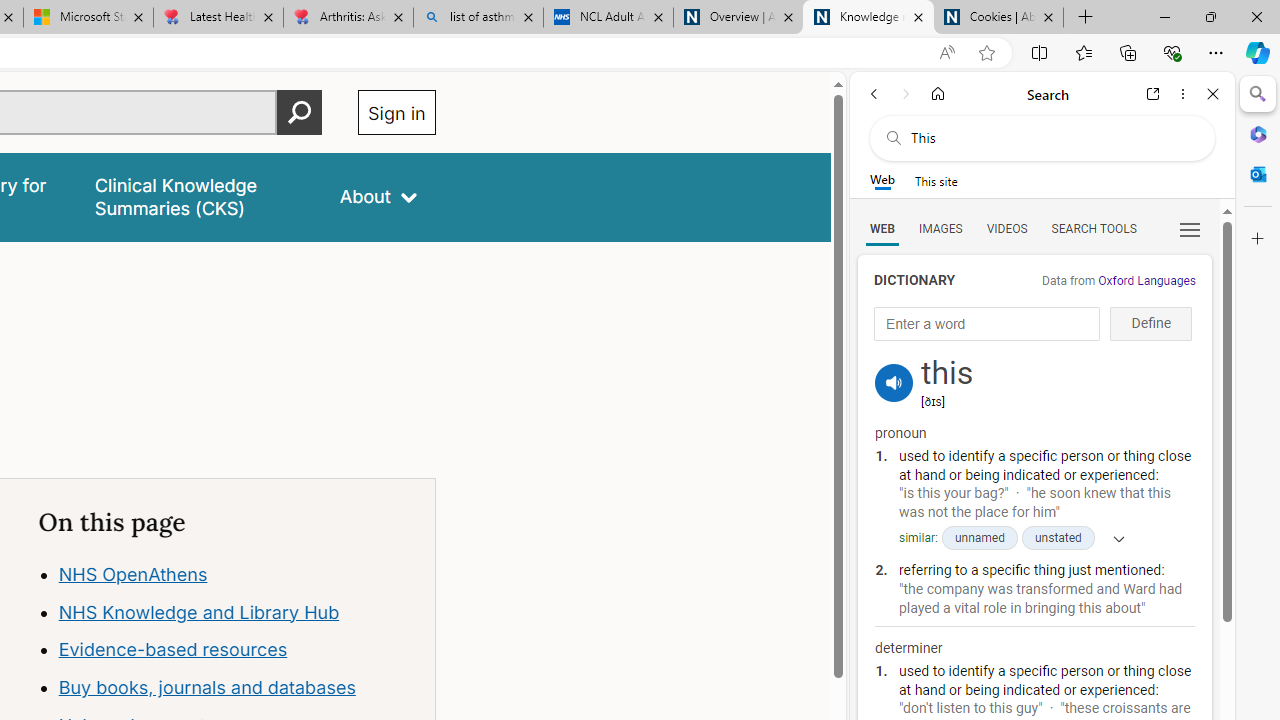 The width and height of the screenshot is (1280, 720). Describe the element at coordinates (894, 382) in the screenshot. I see `pronounce` at that location.